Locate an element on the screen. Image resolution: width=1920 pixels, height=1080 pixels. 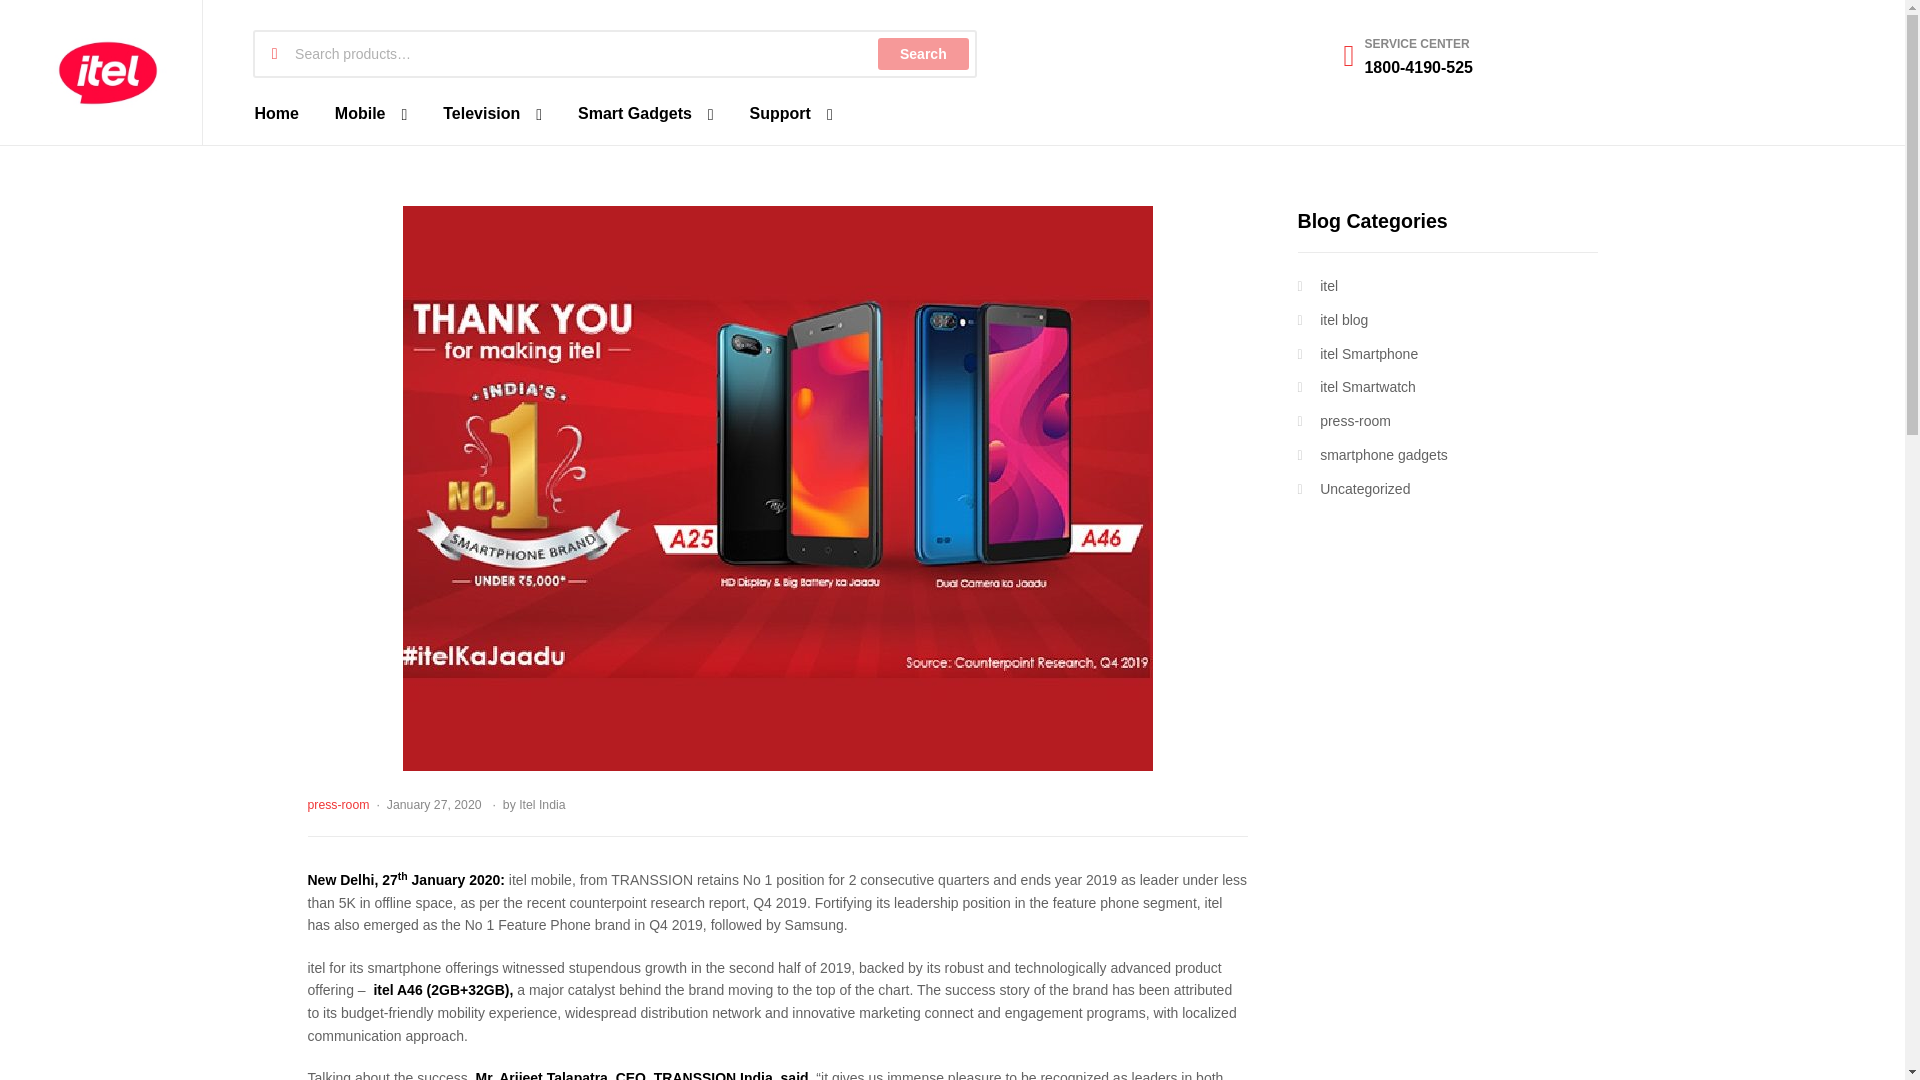
Support is located at coordinates (790, 114).